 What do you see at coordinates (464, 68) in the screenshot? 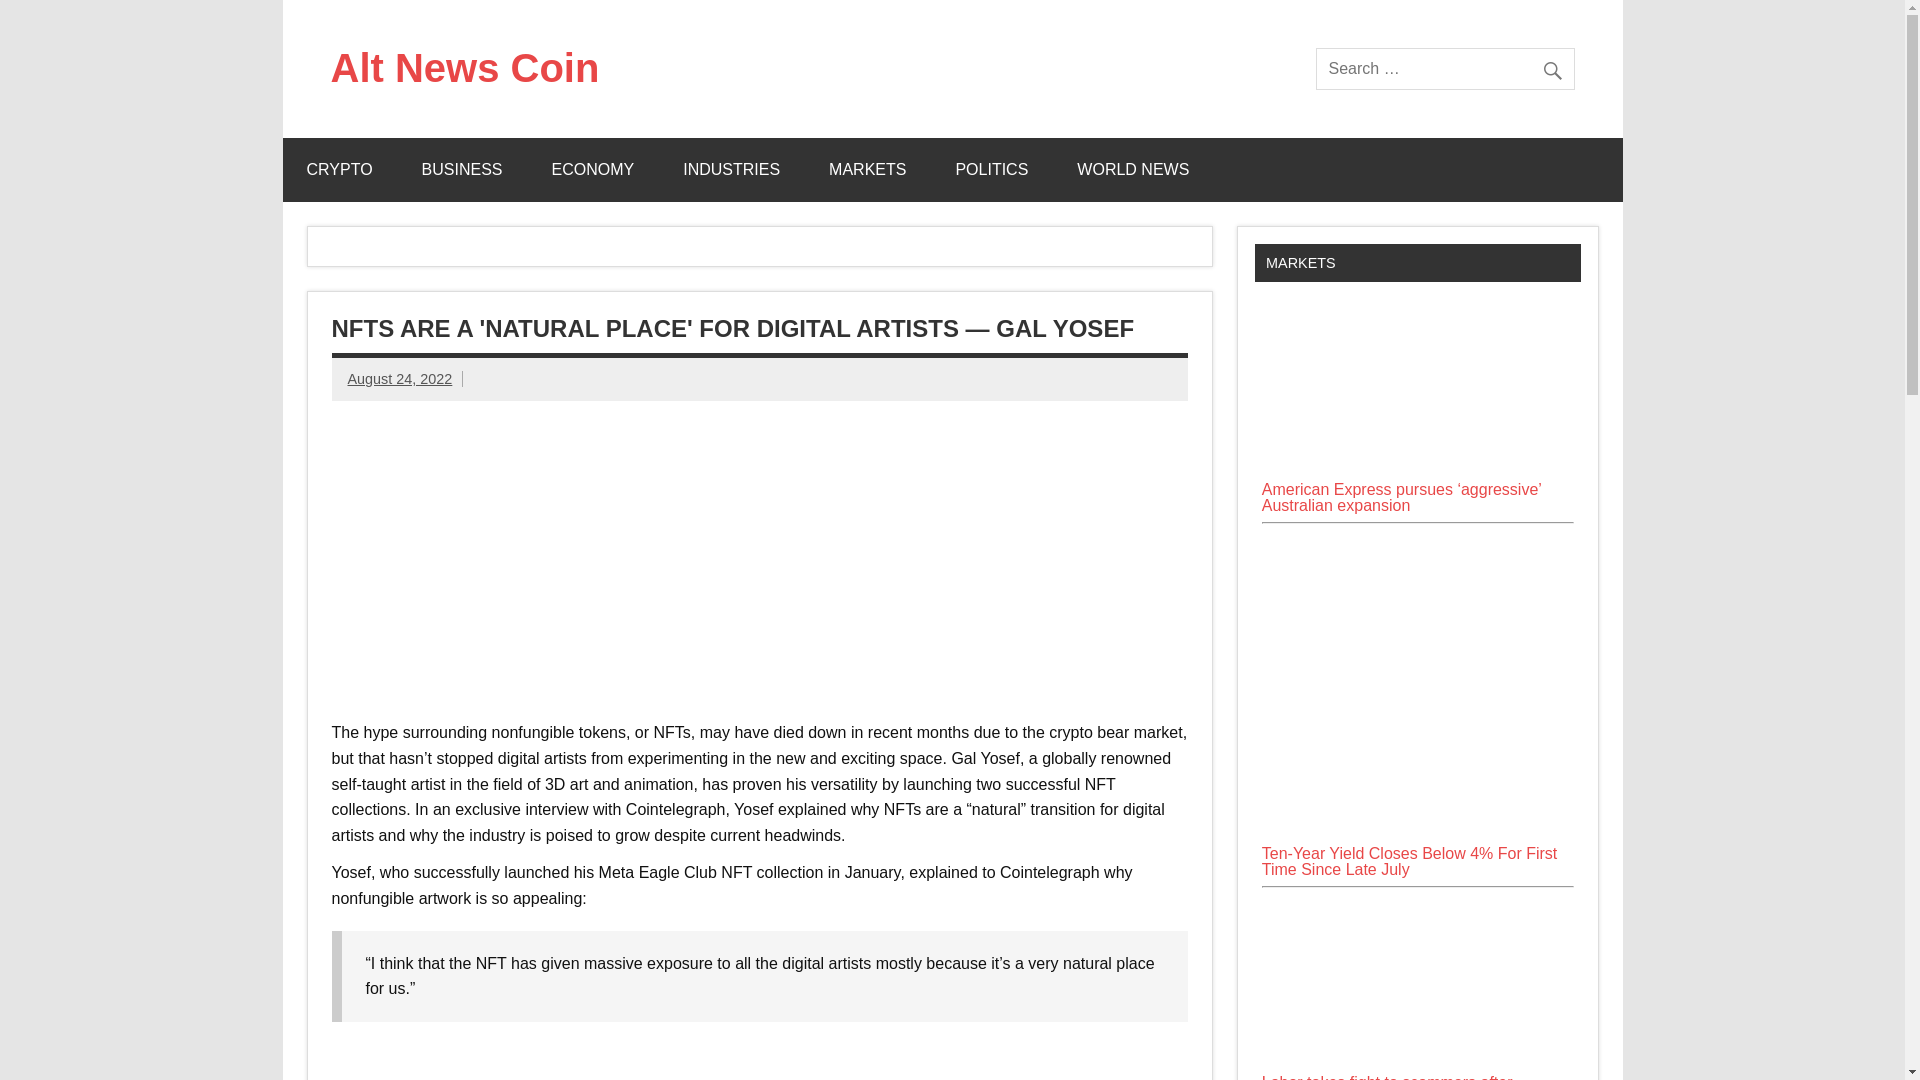
I see `Alt News Coin` at bounding box center [464, 68].